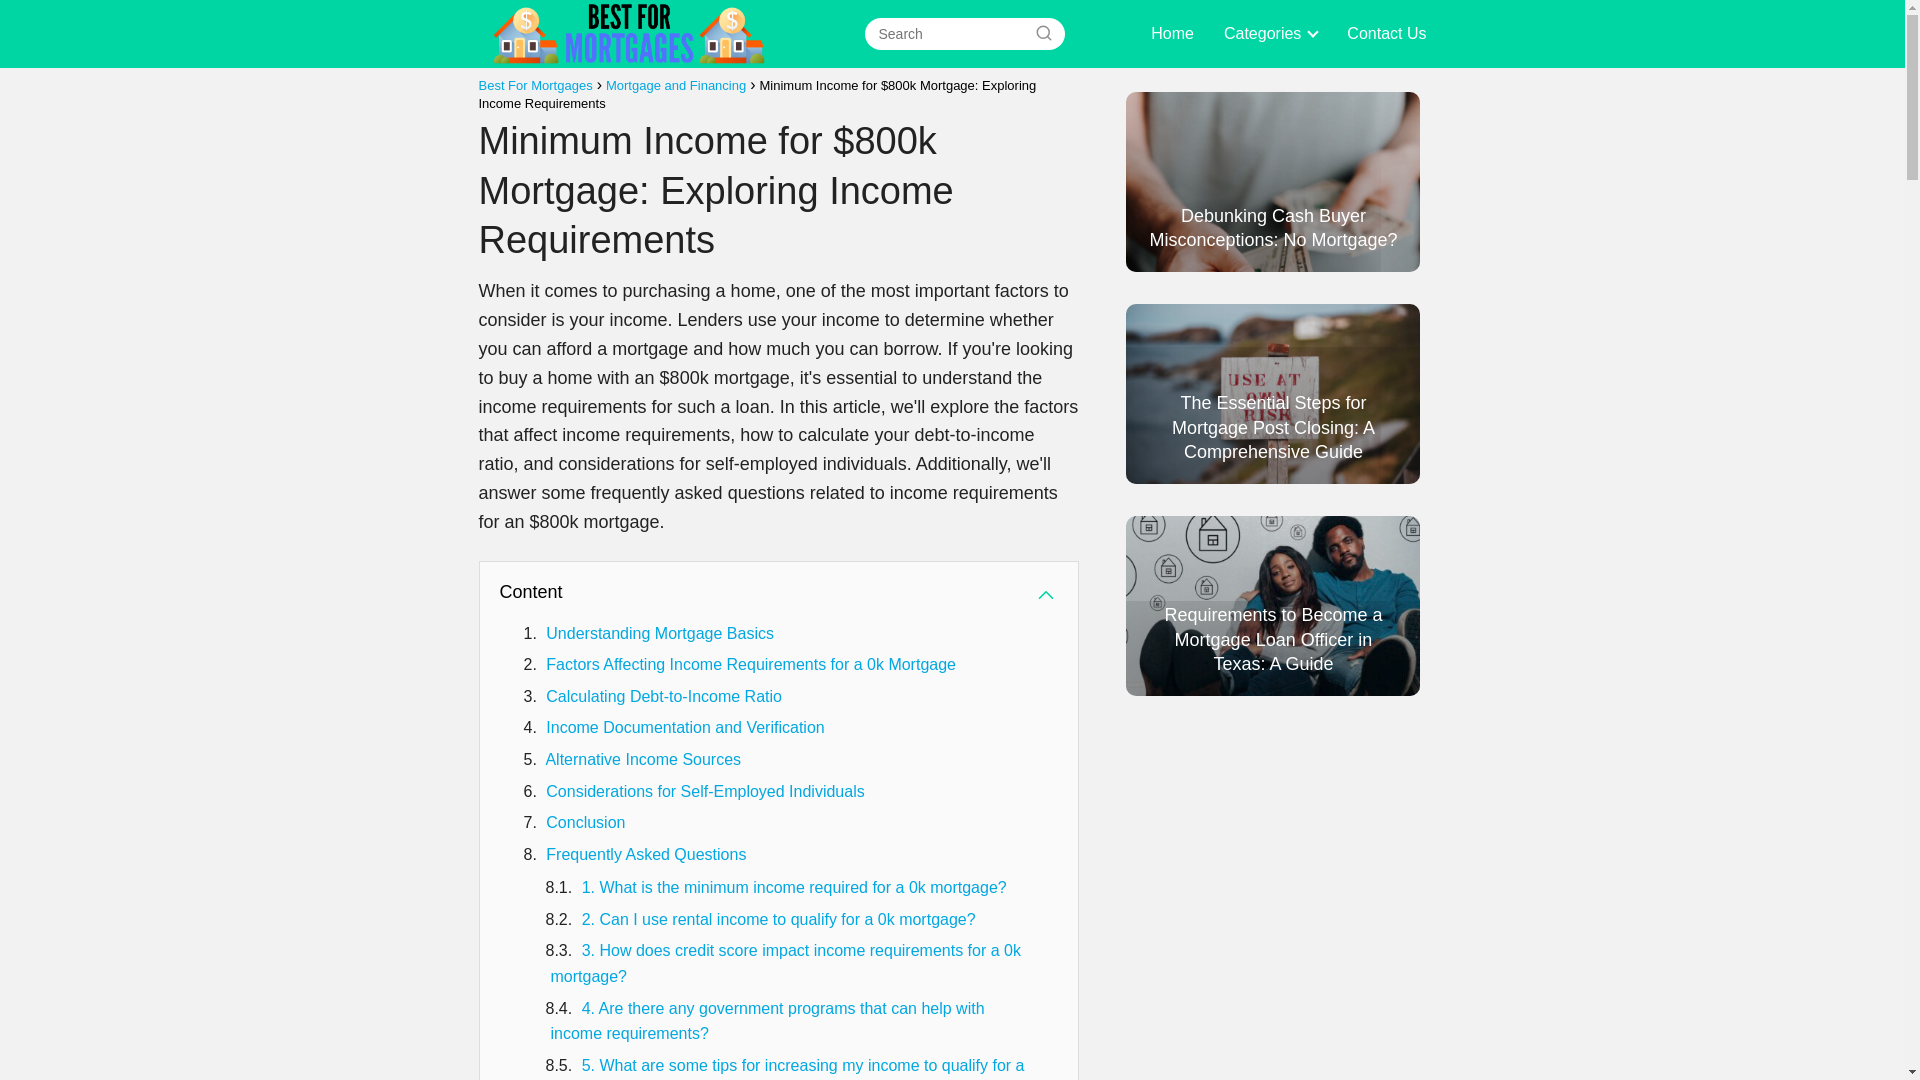 The height and width of the screenshot is (1080, 1920). Describe the element at coordinates (778, 919) in the screenshot. I see `2. Can I use rental income to qualify for a 0k mortgage?` at that location.